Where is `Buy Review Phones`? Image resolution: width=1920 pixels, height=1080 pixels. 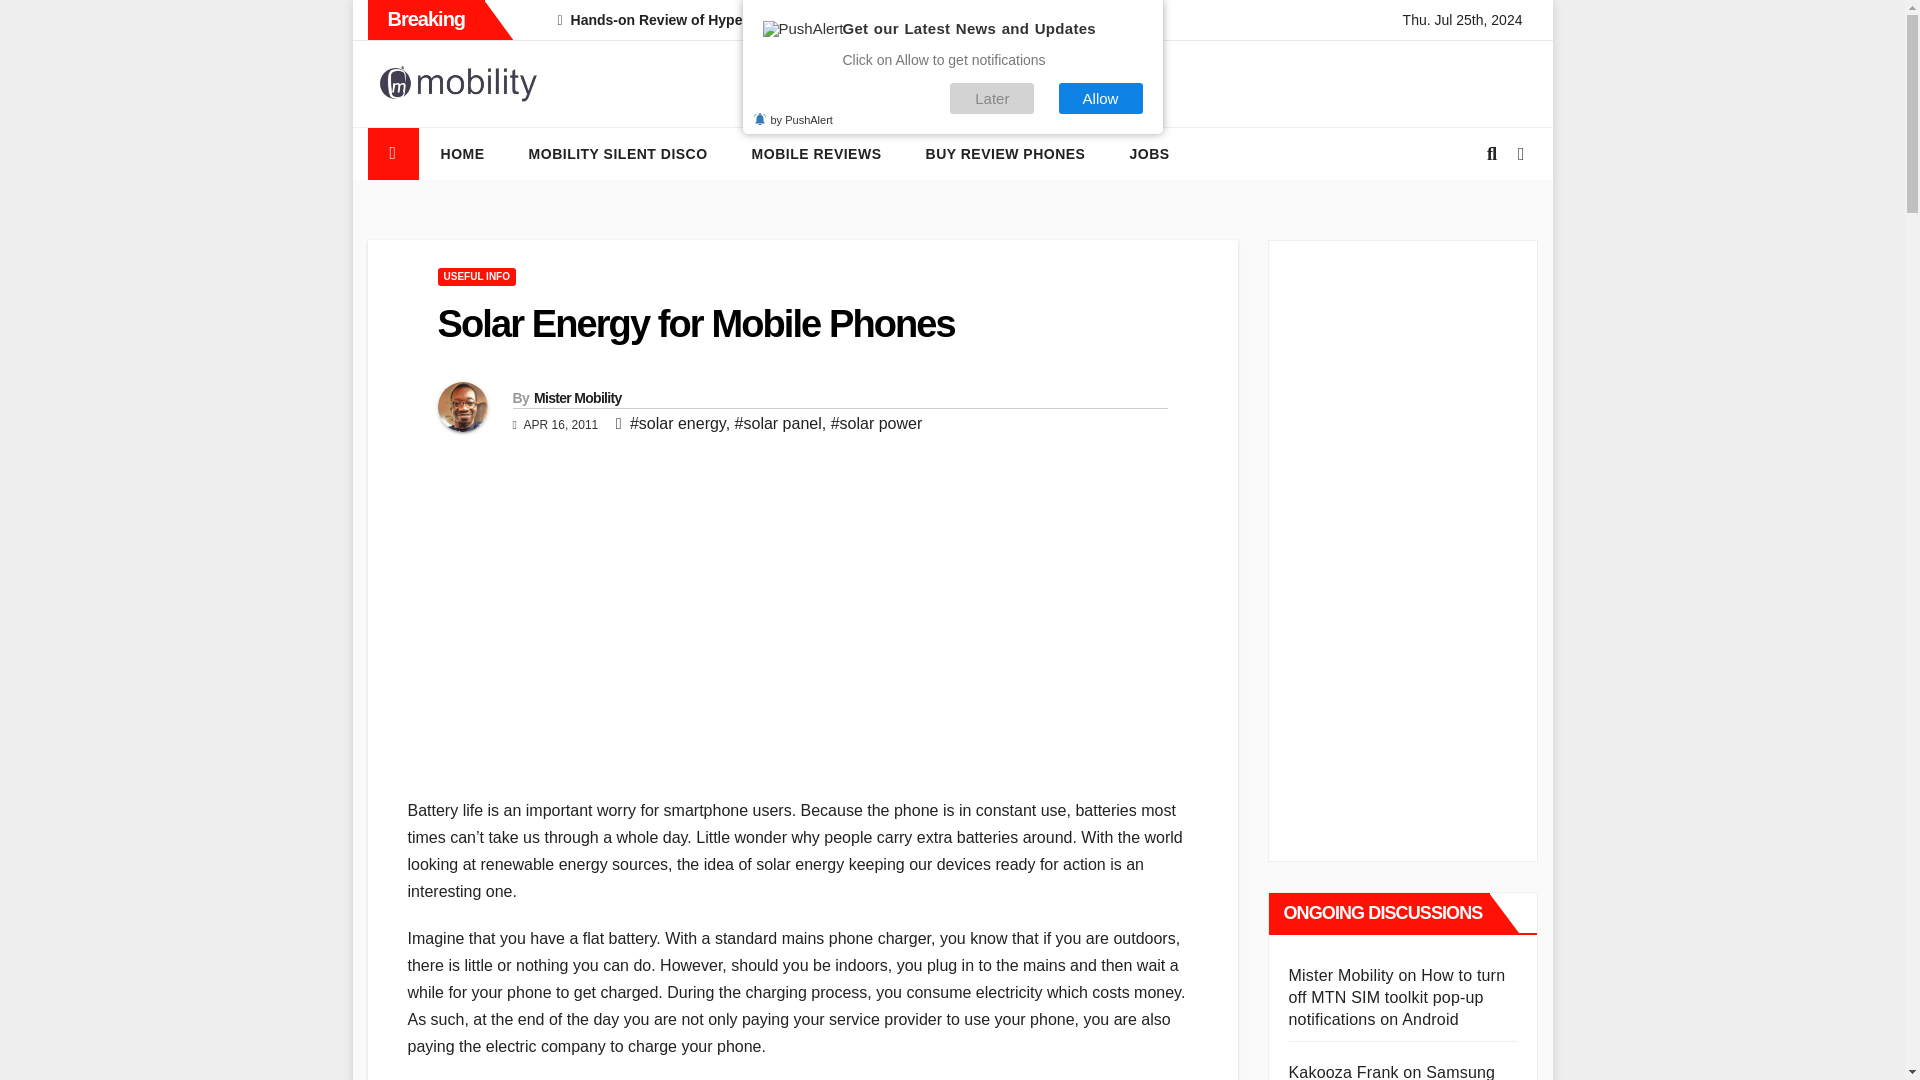
Buy Review Phones is located at coordinates (1006, 154).